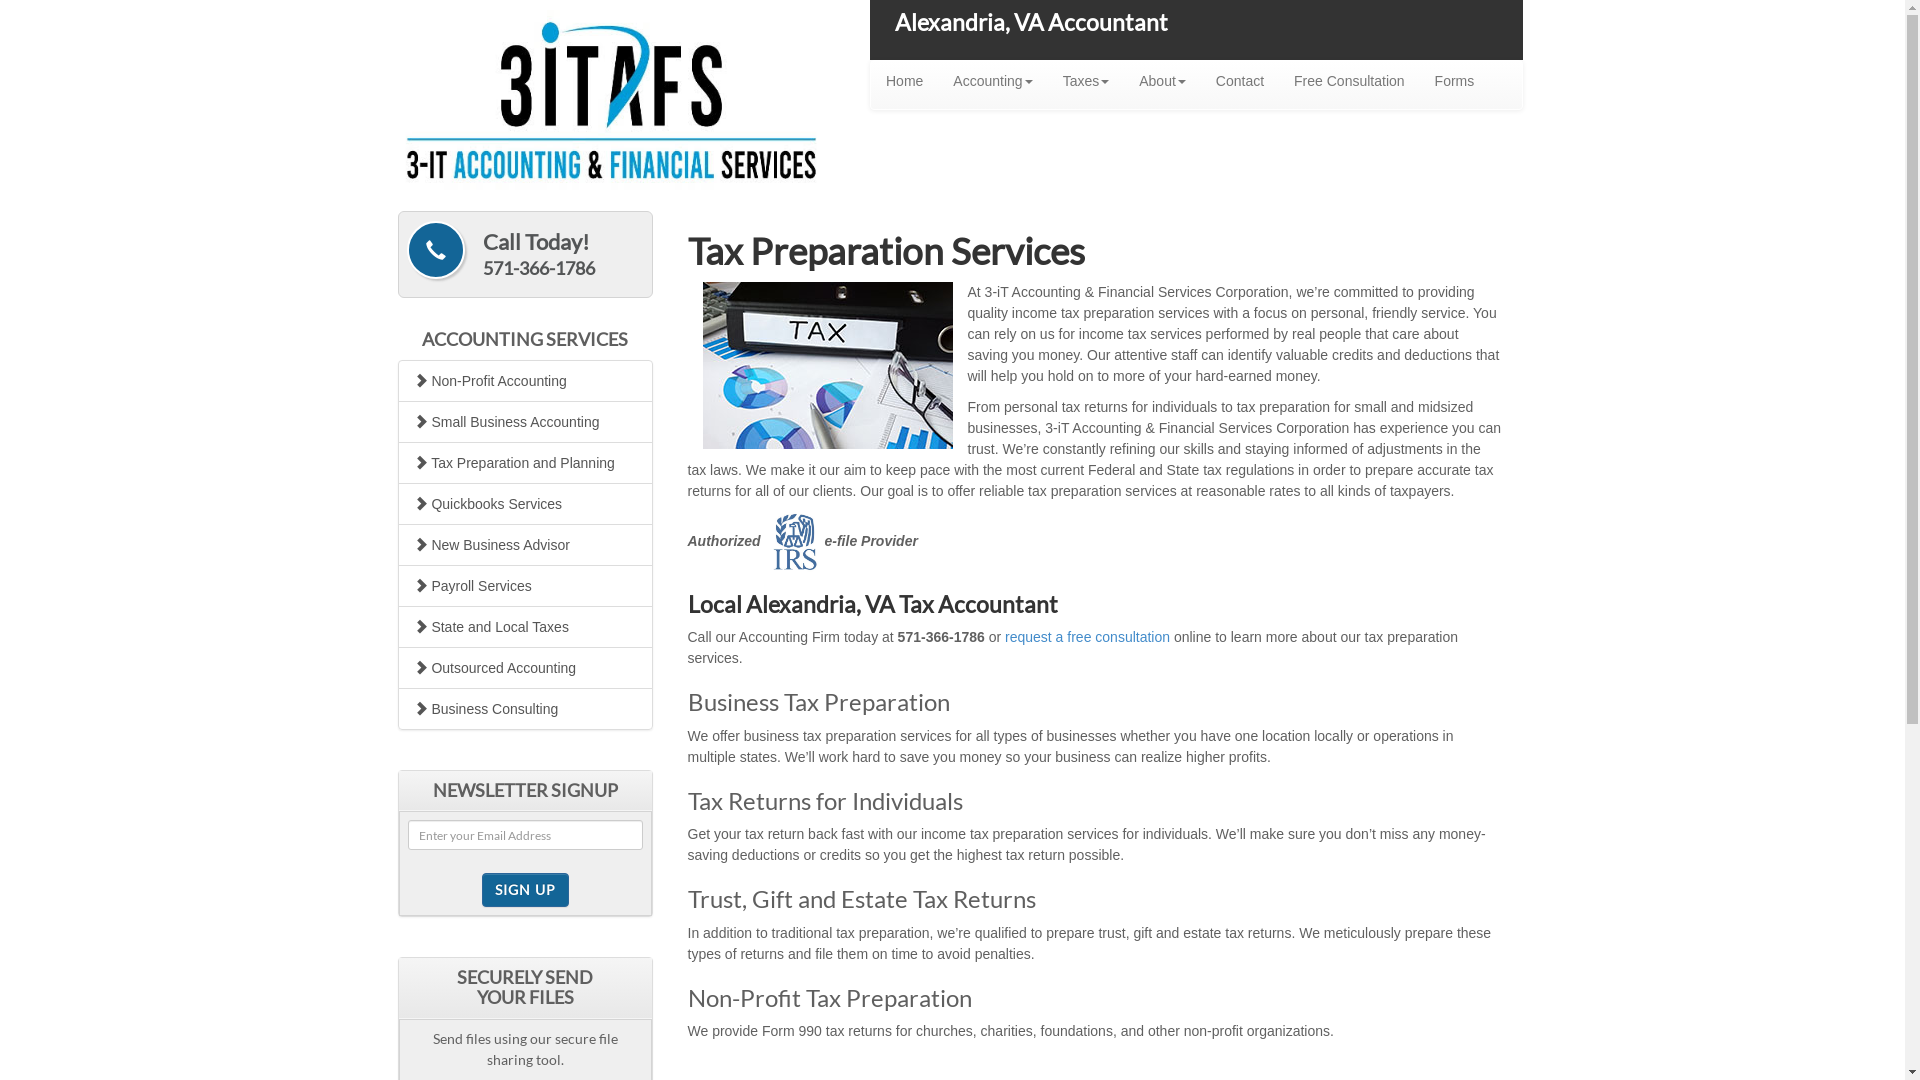 The image size is (1920, 1080). What do you see at coordinates (992, 81) in the screenshot?
I see `Accounting` at bounding box center [992, 81].